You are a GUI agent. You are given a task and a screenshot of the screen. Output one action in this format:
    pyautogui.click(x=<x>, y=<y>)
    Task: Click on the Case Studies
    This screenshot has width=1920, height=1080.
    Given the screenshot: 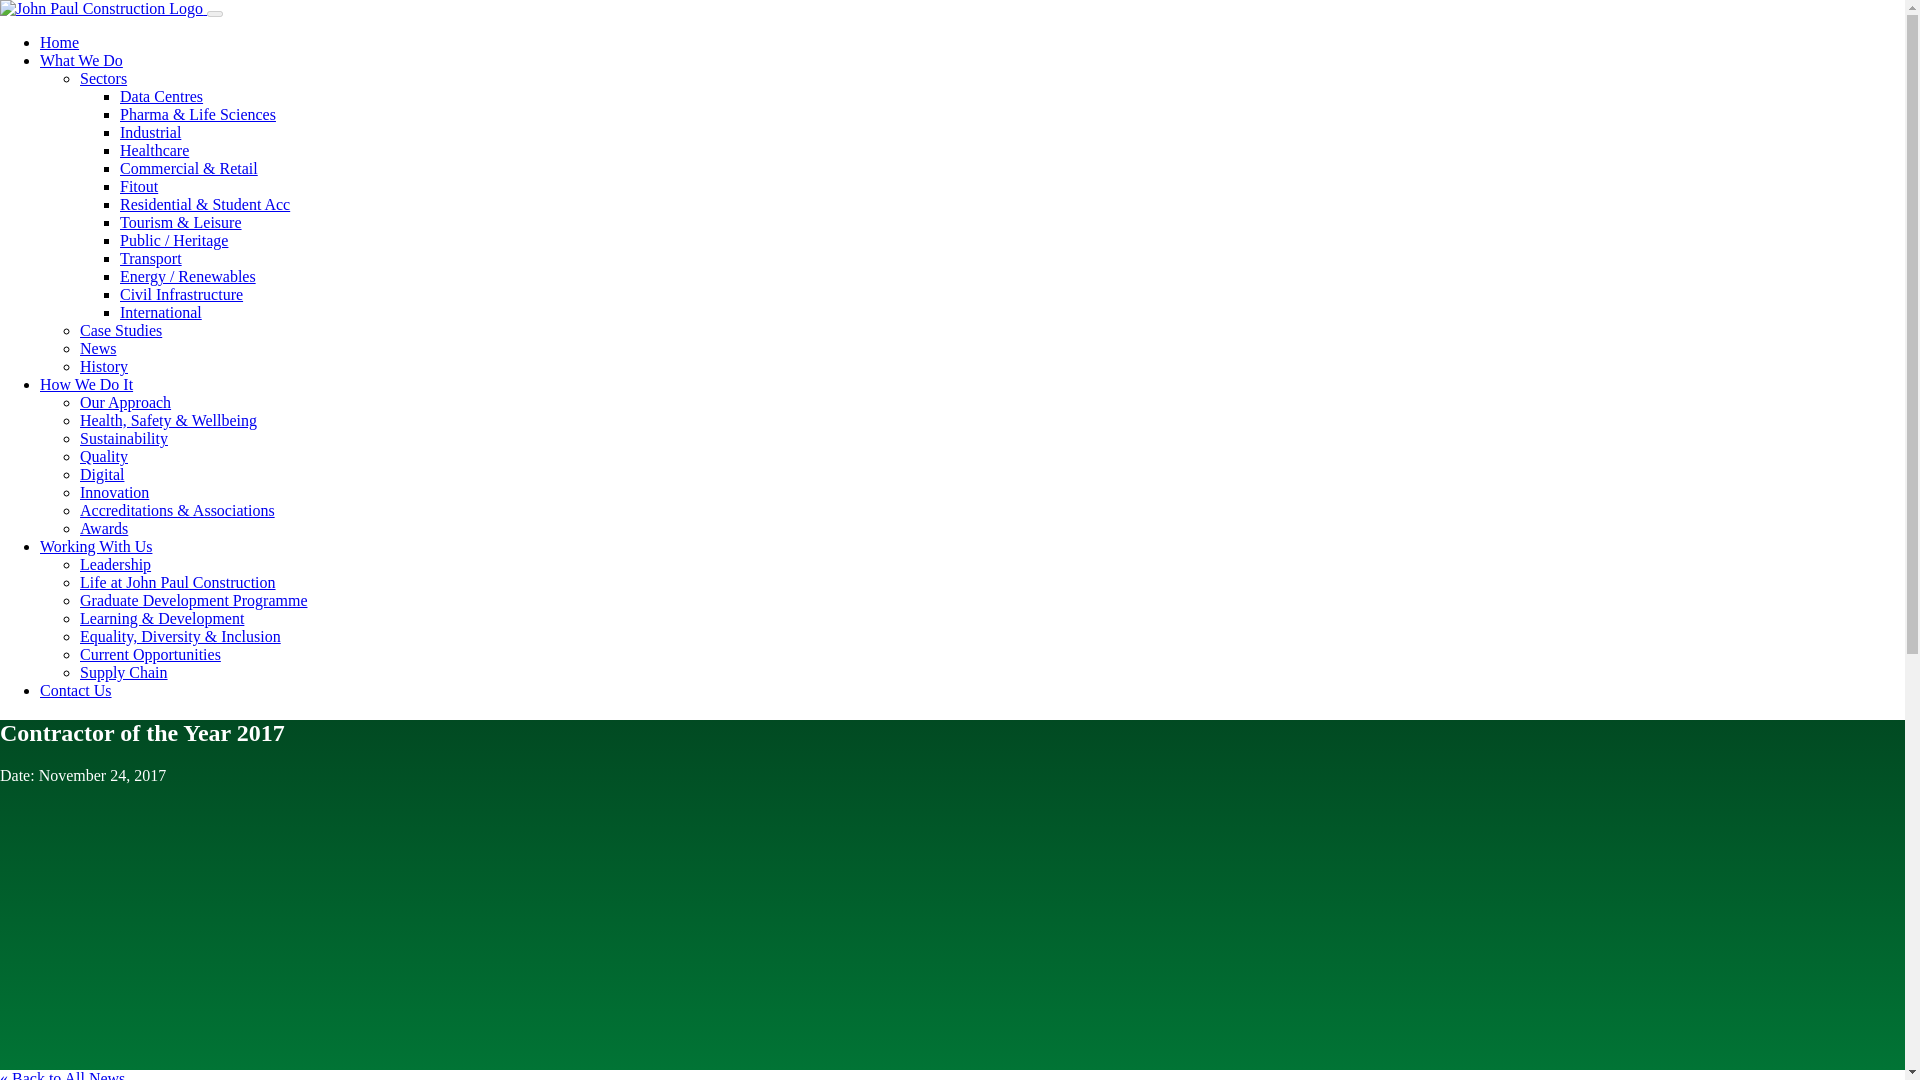 What is the action you would take?
    pyautogui.click(x=120, y=330)
    